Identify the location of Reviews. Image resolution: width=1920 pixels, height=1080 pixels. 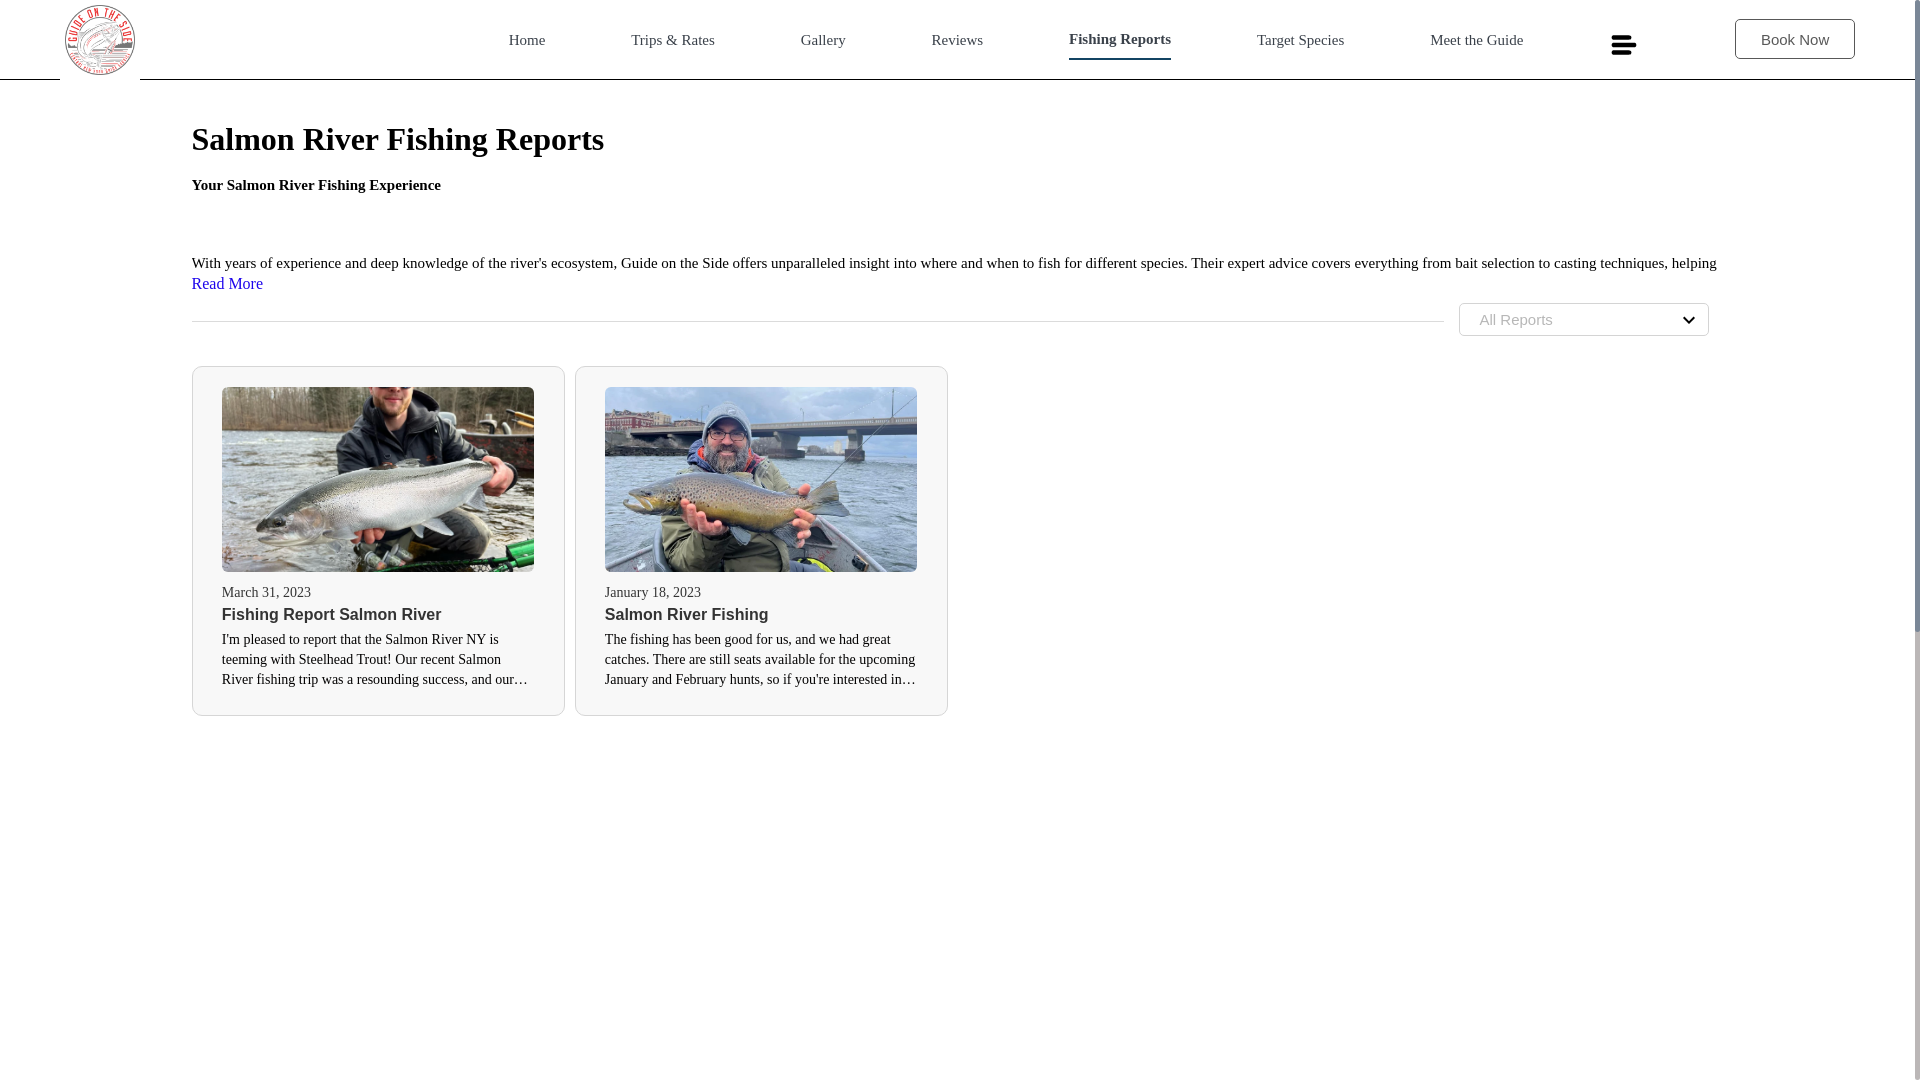
(957, 46).